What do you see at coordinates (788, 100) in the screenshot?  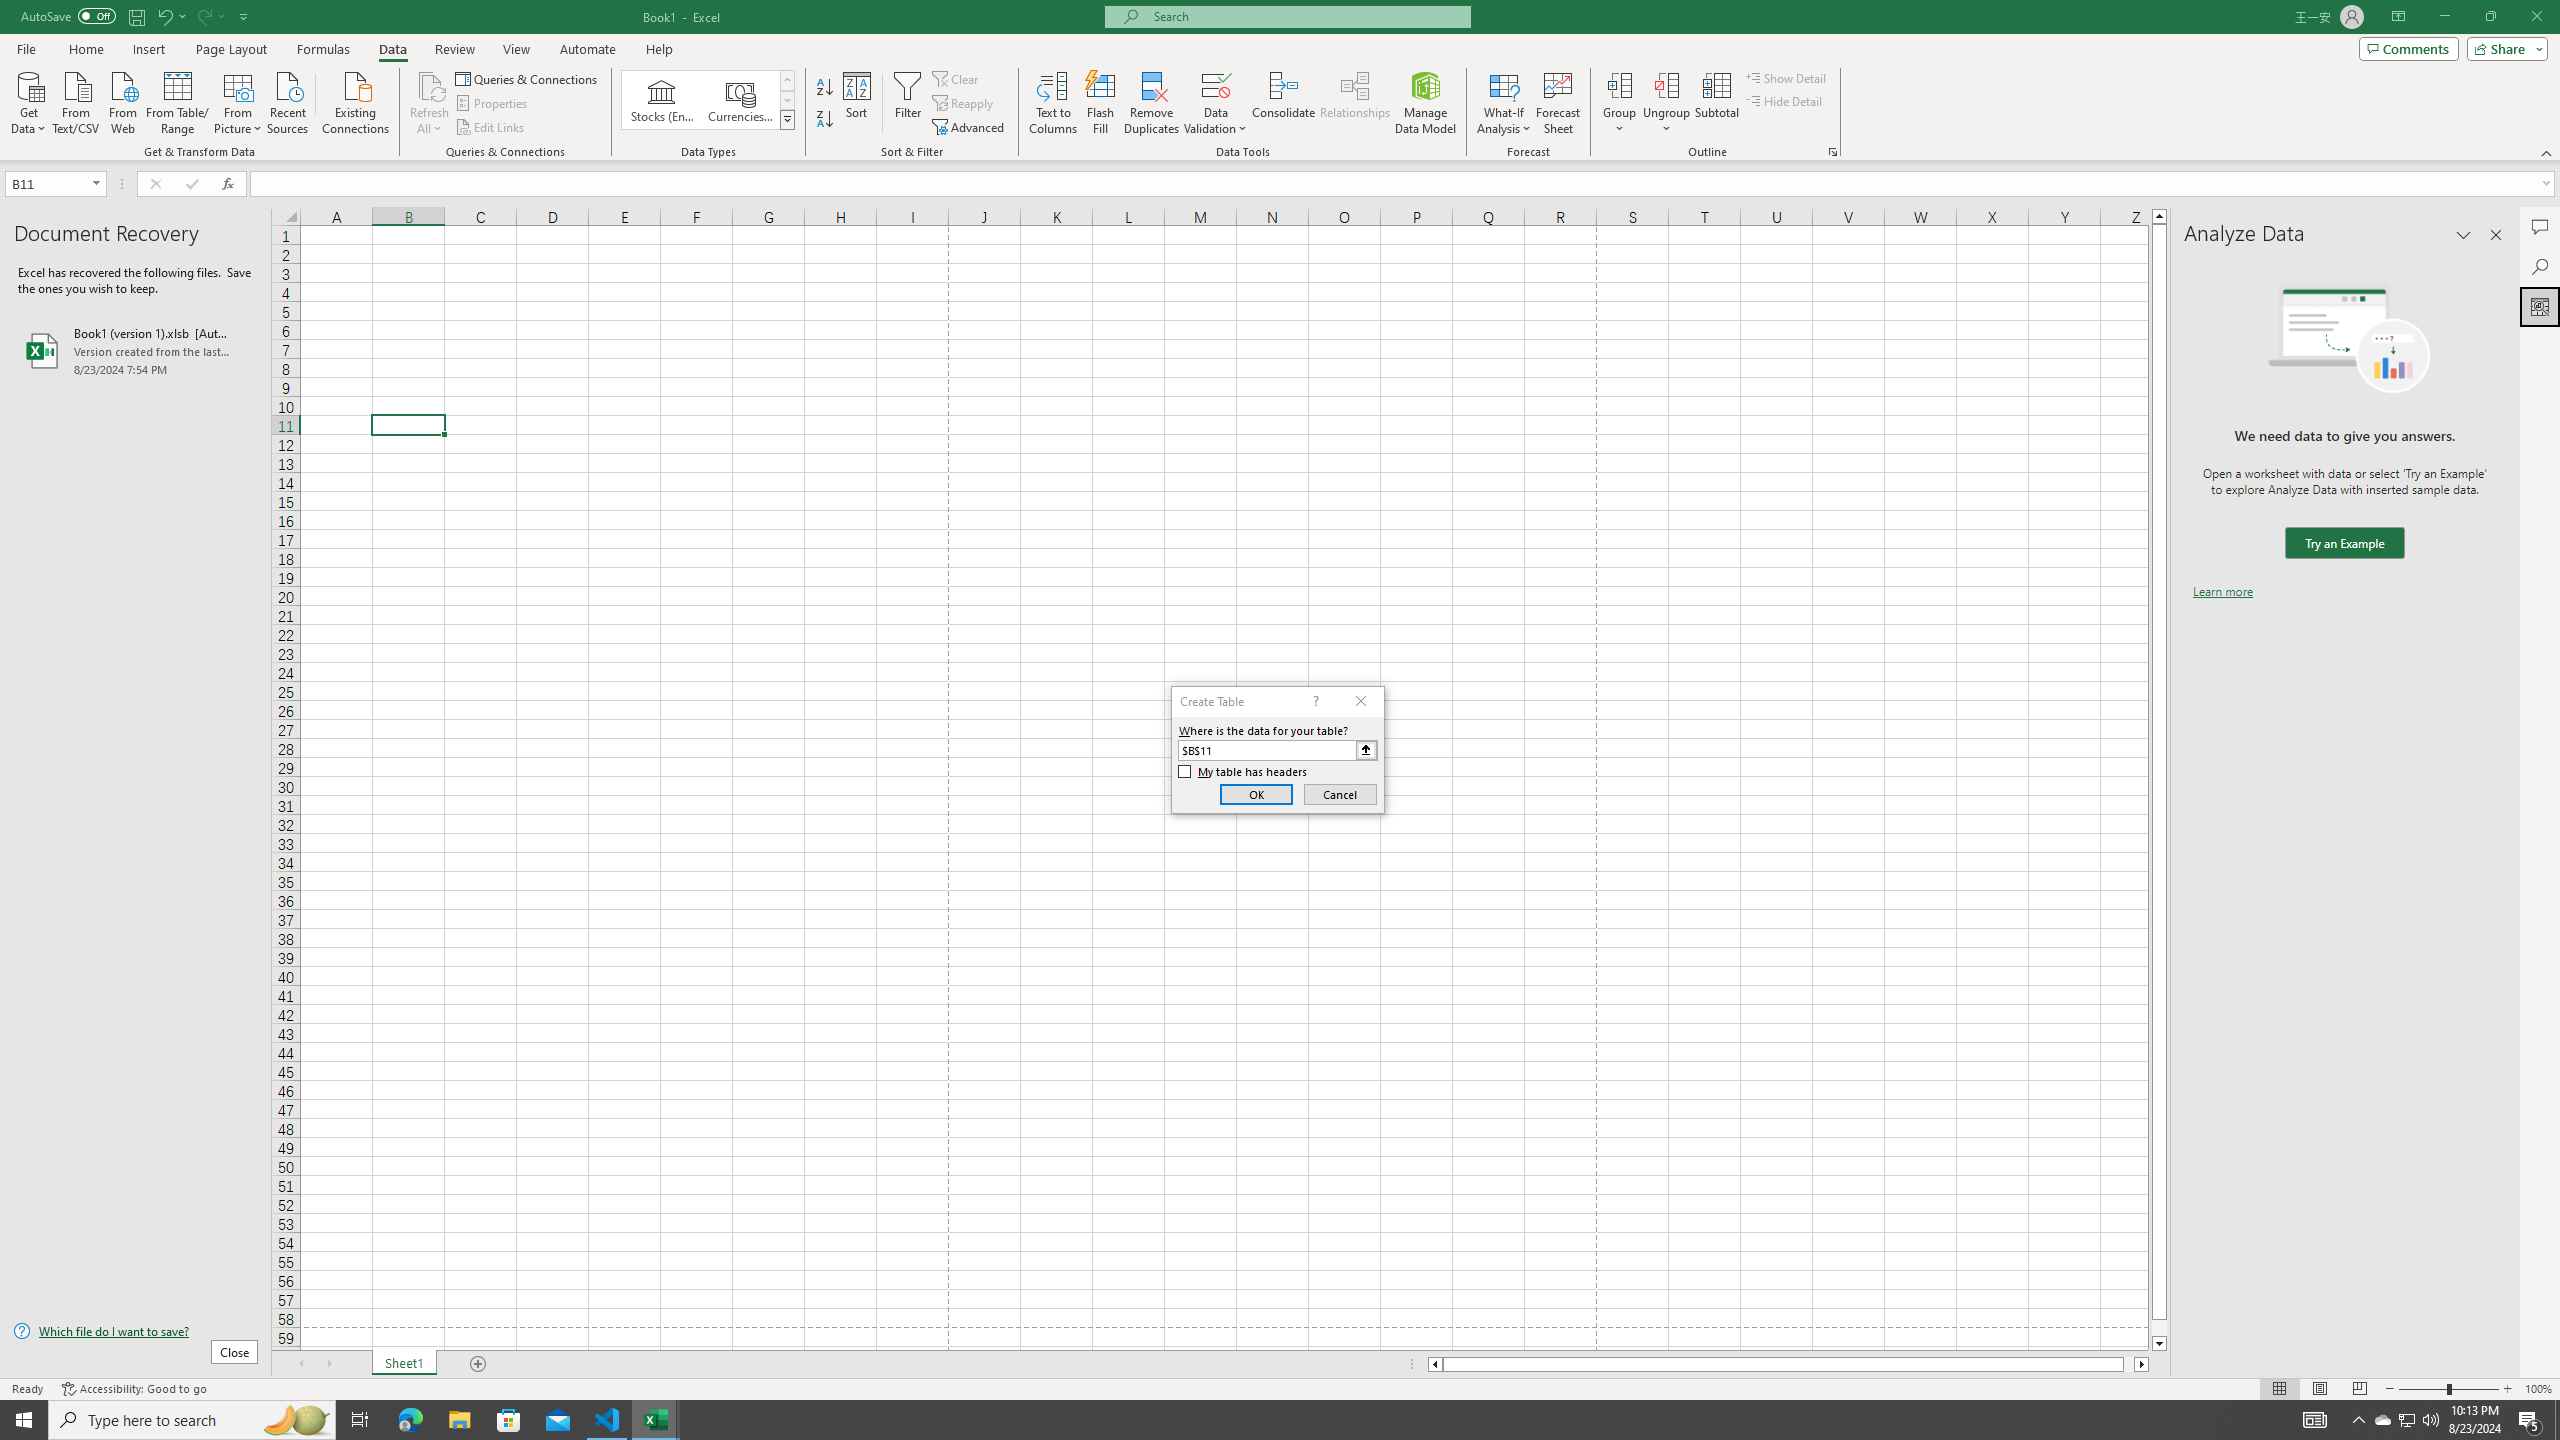 I see `Row Down` at bounding box center [788, 100].